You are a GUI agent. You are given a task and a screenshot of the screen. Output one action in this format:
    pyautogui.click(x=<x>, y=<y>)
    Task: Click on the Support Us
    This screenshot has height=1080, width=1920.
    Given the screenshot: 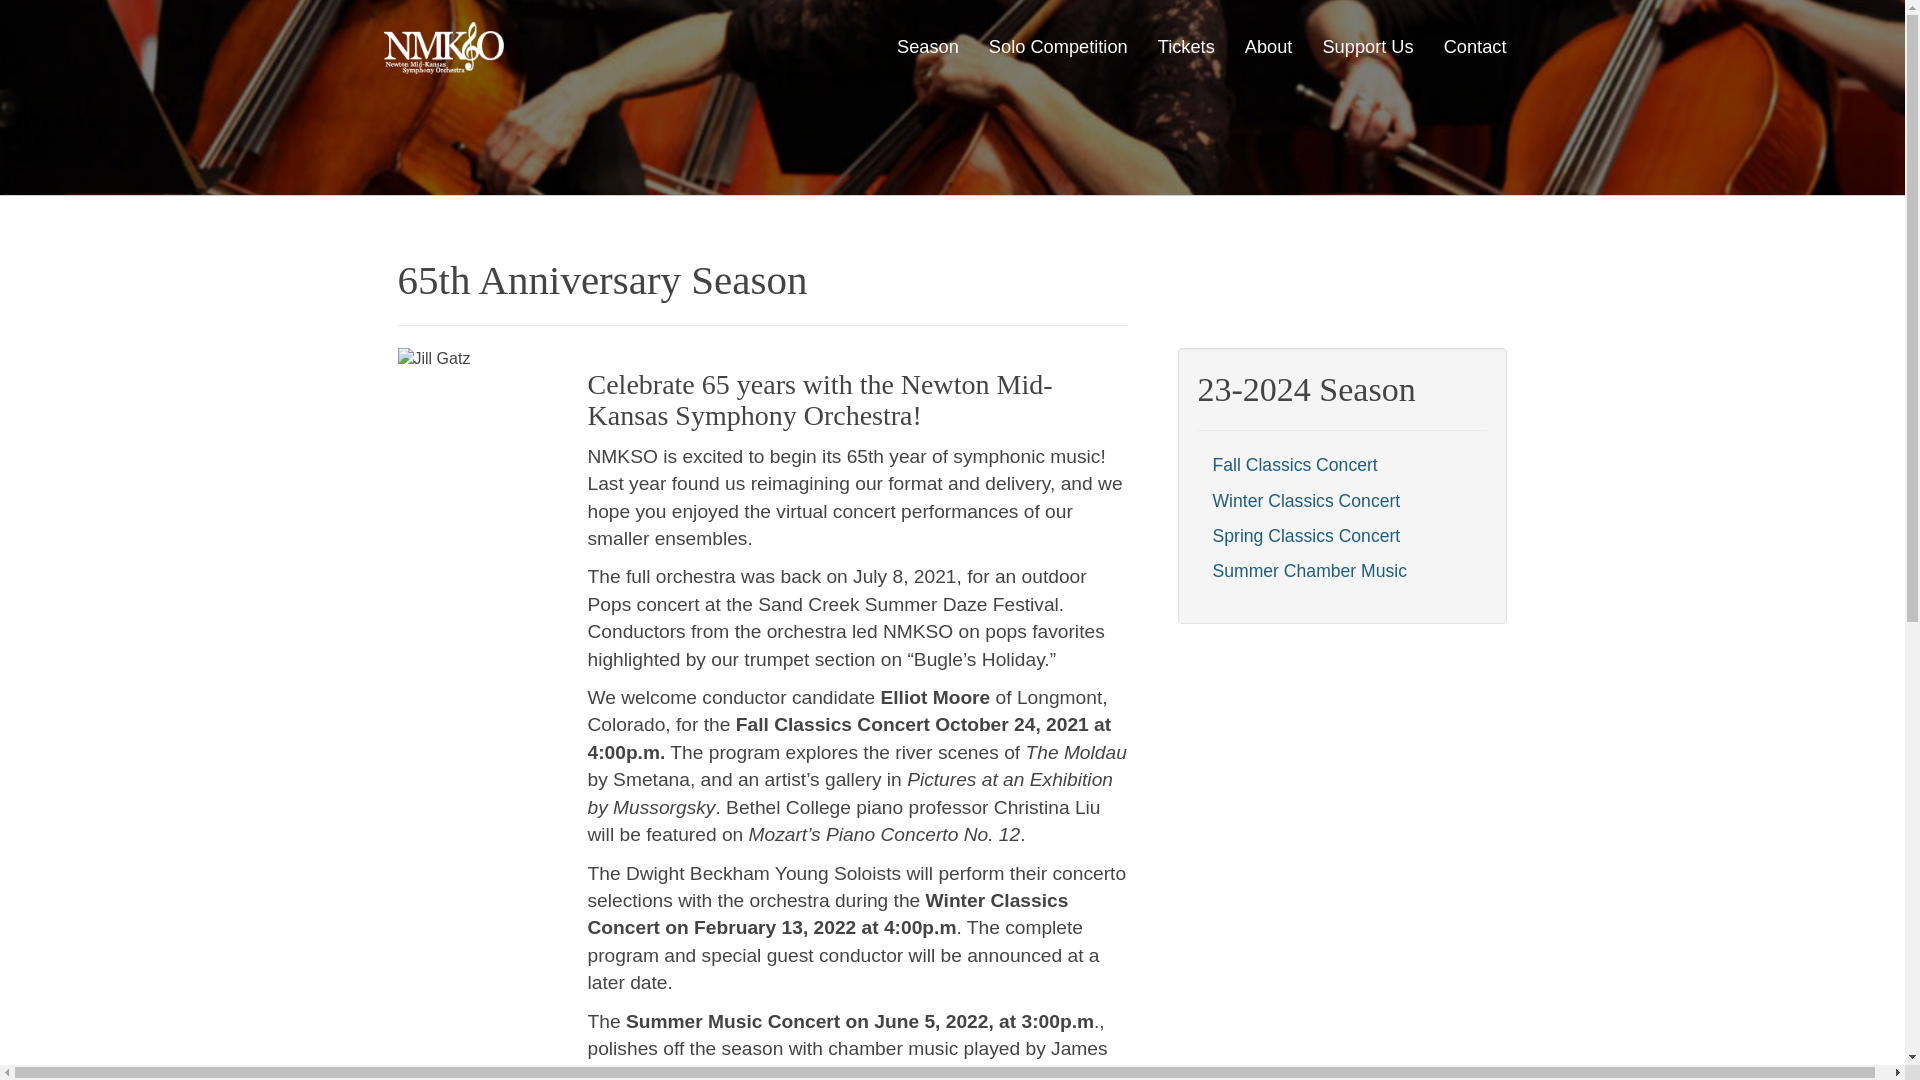 What is the action you would take?
    pyautogui.click(x=1368, y=48)
    